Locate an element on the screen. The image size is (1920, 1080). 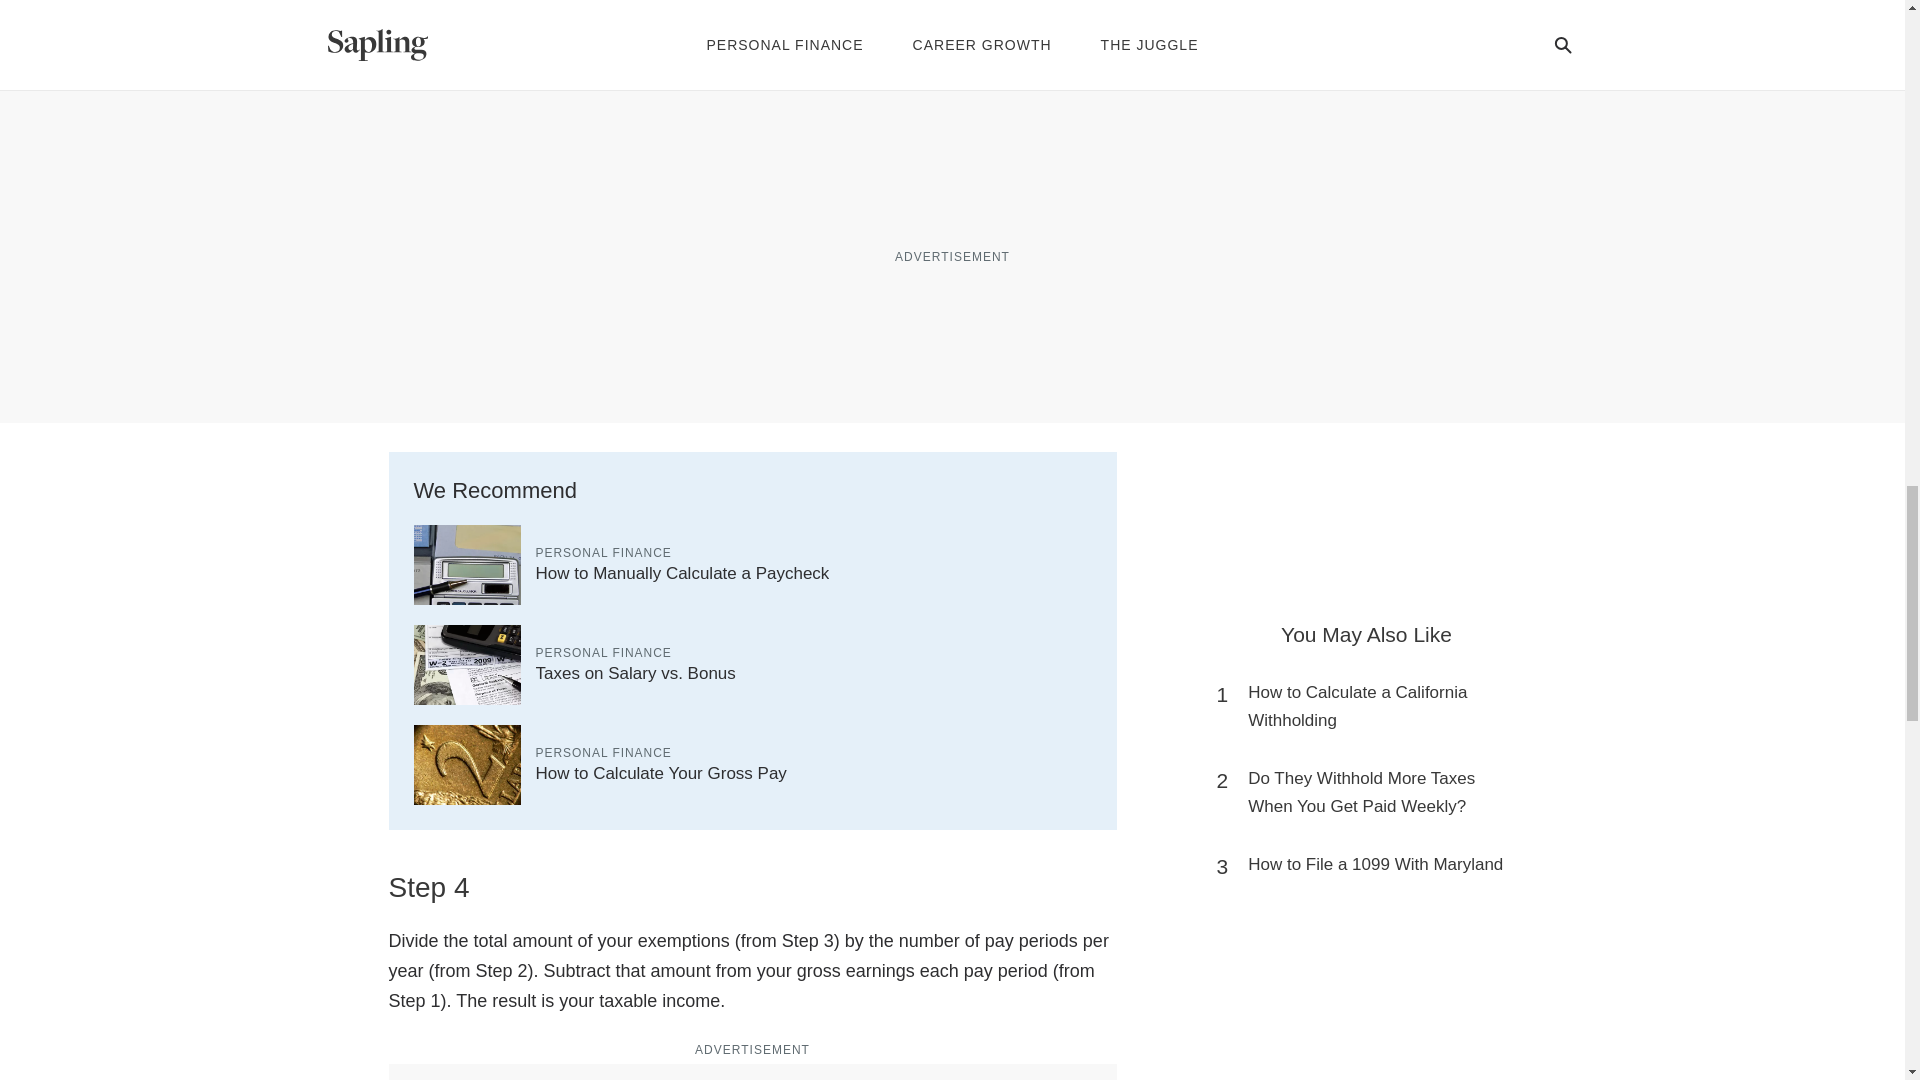
Do They Withhold More Taxes When You Get Paid Weekly? is located at coordinates (1376, 792).